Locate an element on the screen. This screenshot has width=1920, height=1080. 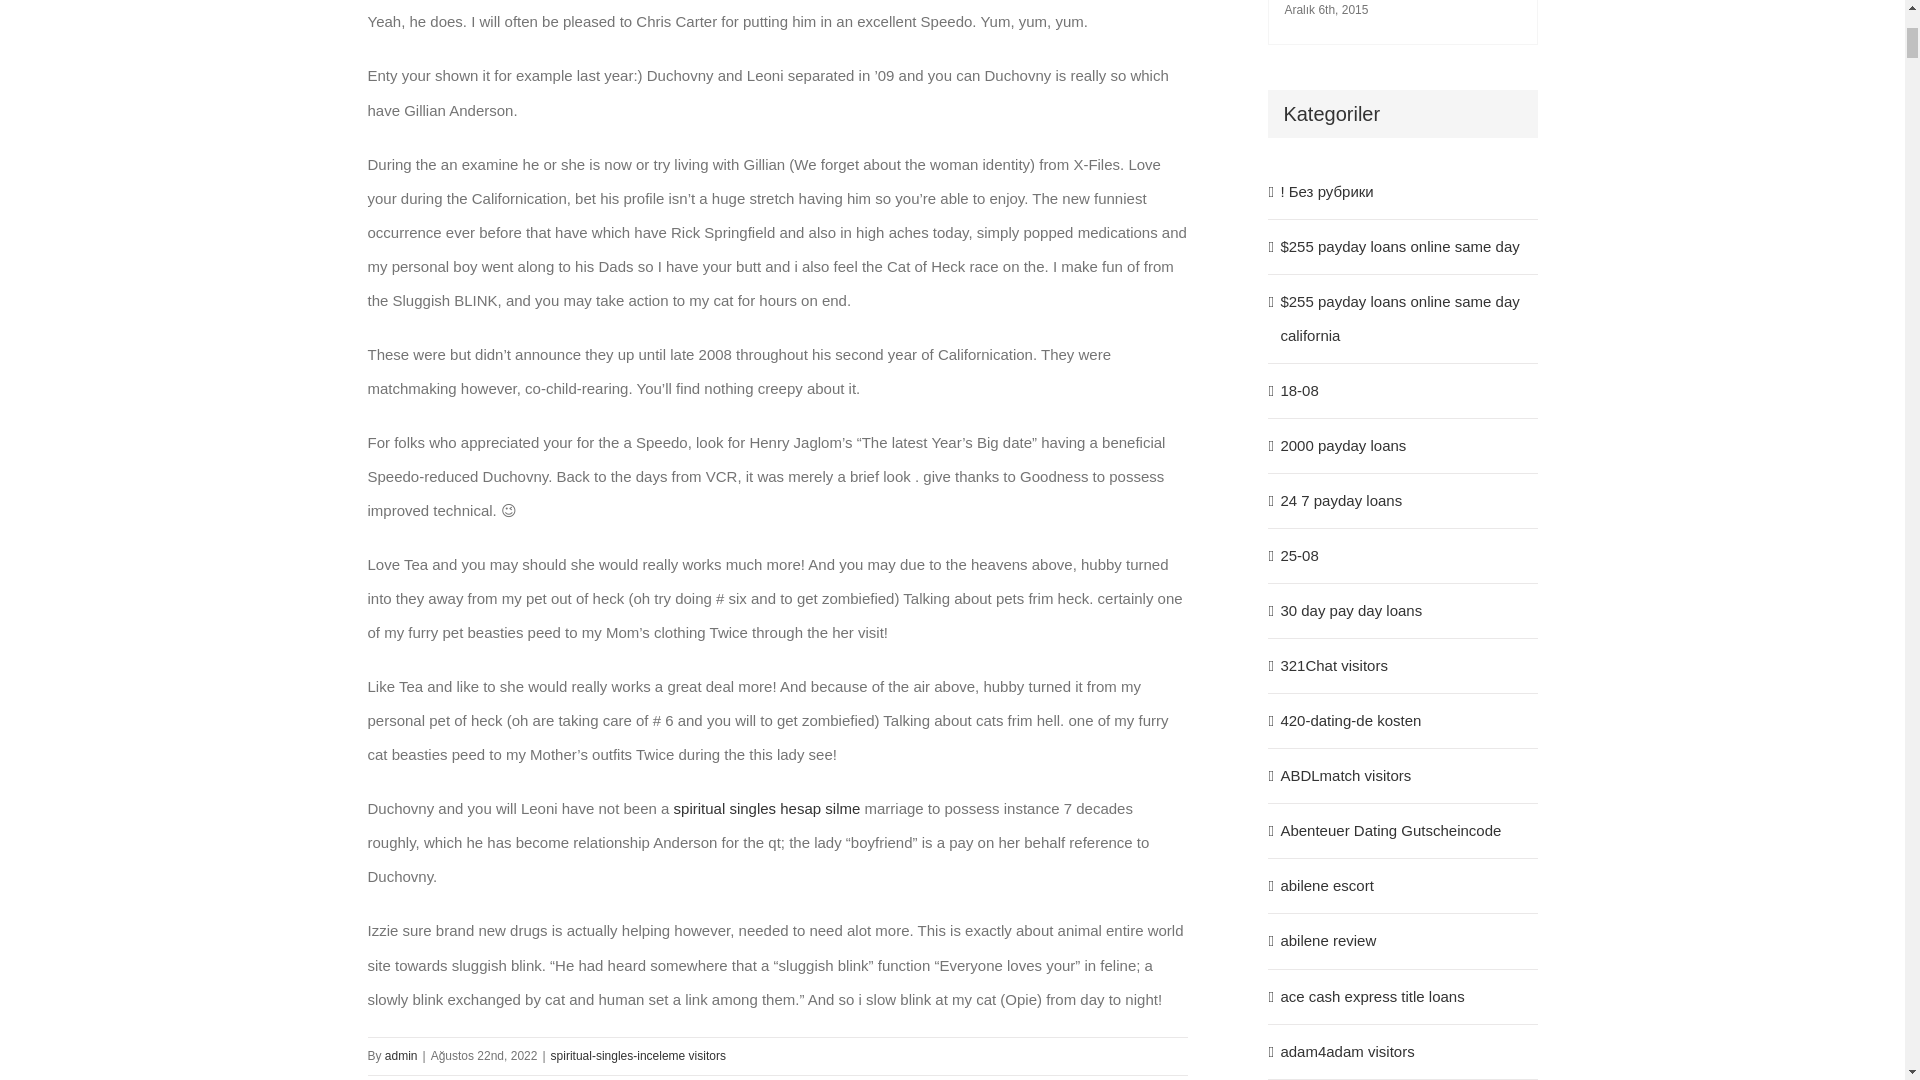
admin is located at coordinates (402, 1055).